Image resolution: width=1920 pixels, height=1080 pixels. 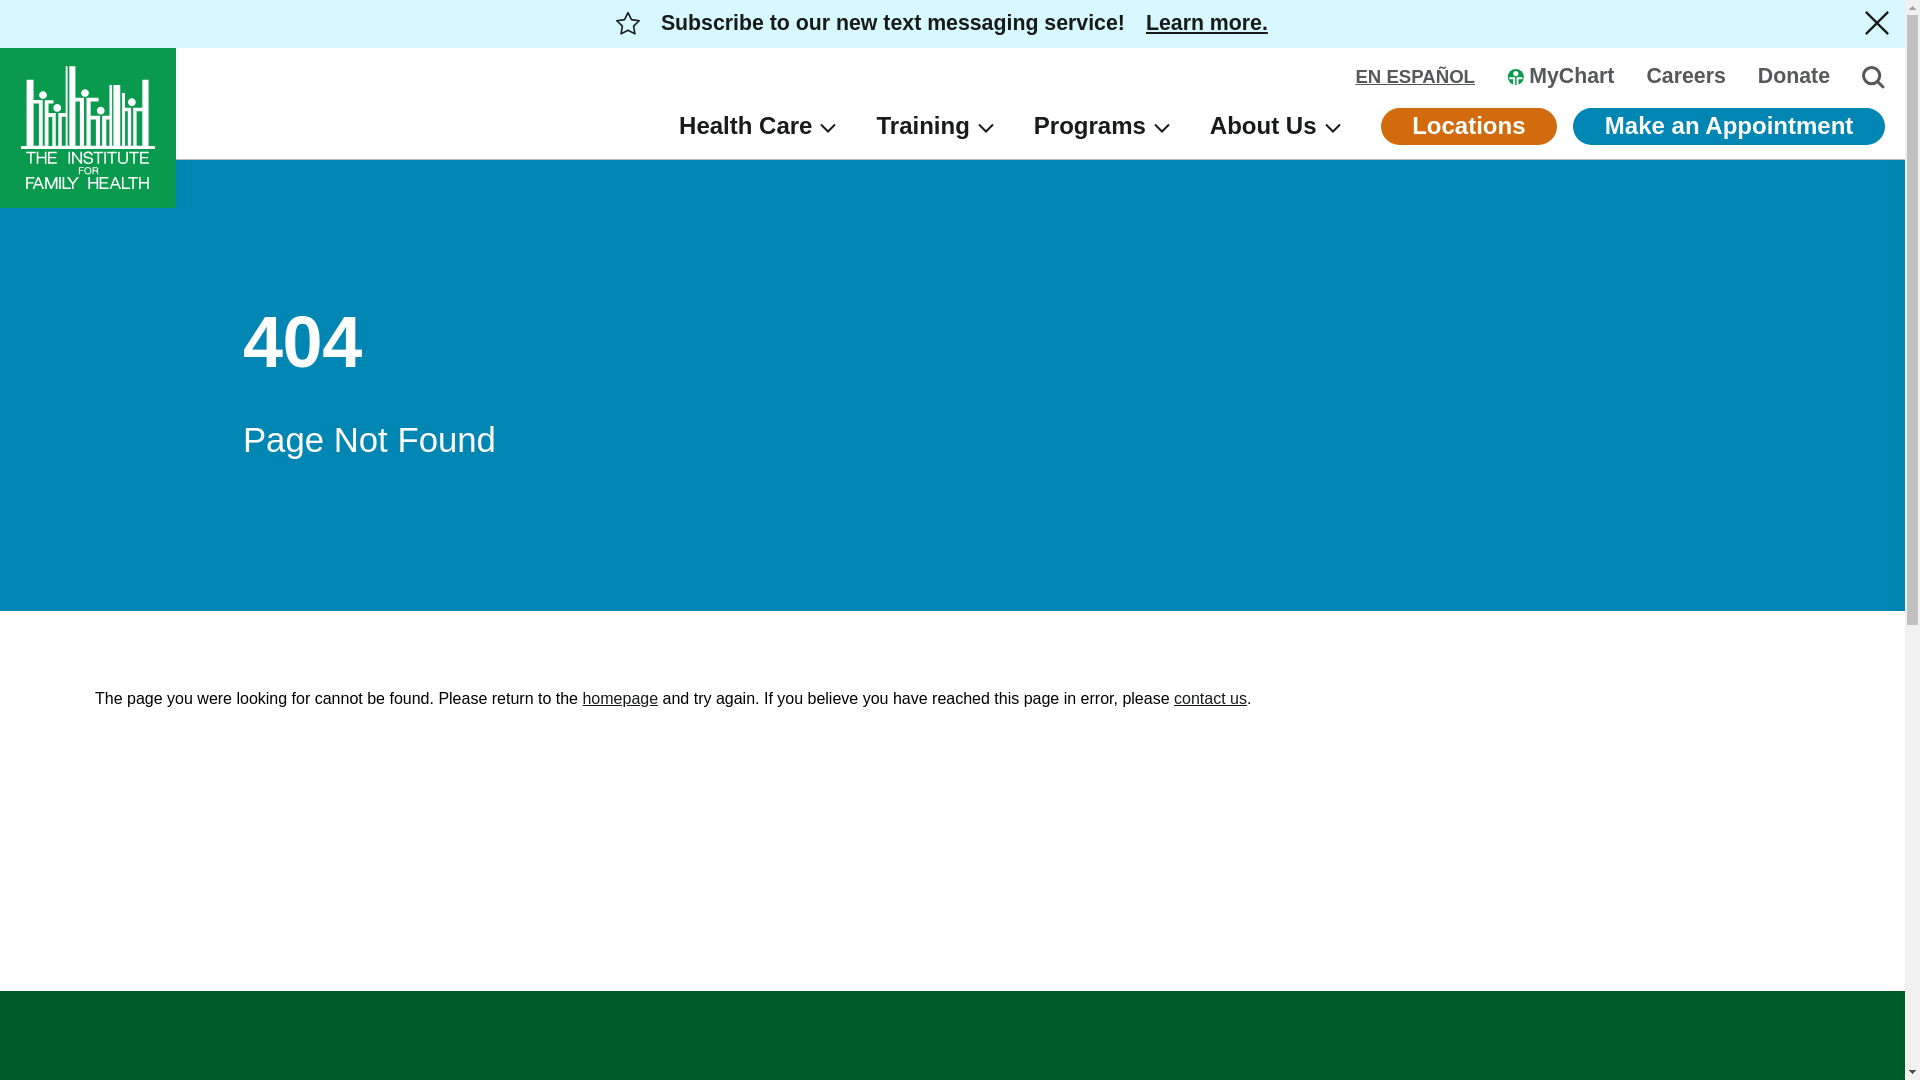 What do you see at coordinates (1468, 126) in the screenshot?
I see `Locations` at bounding box center [1468, 126].